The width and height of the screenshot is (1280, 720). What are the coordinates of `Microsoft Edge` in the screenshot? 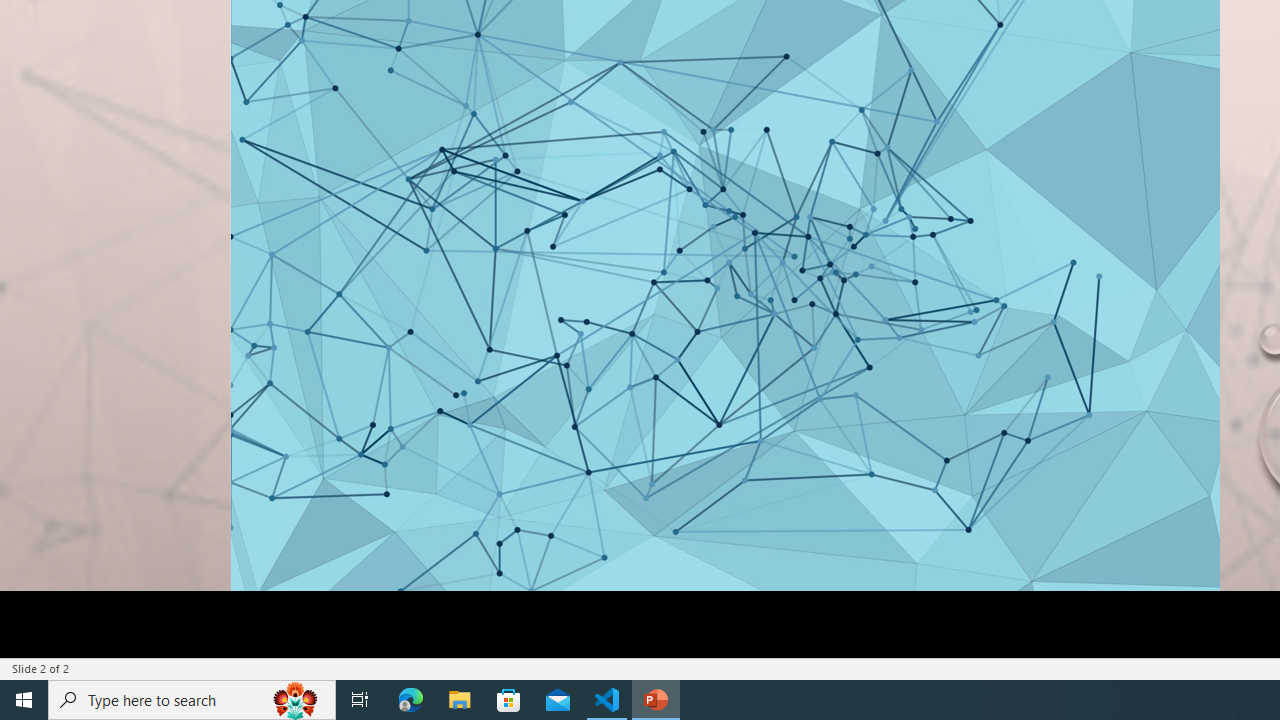 It's located at (411, 700).